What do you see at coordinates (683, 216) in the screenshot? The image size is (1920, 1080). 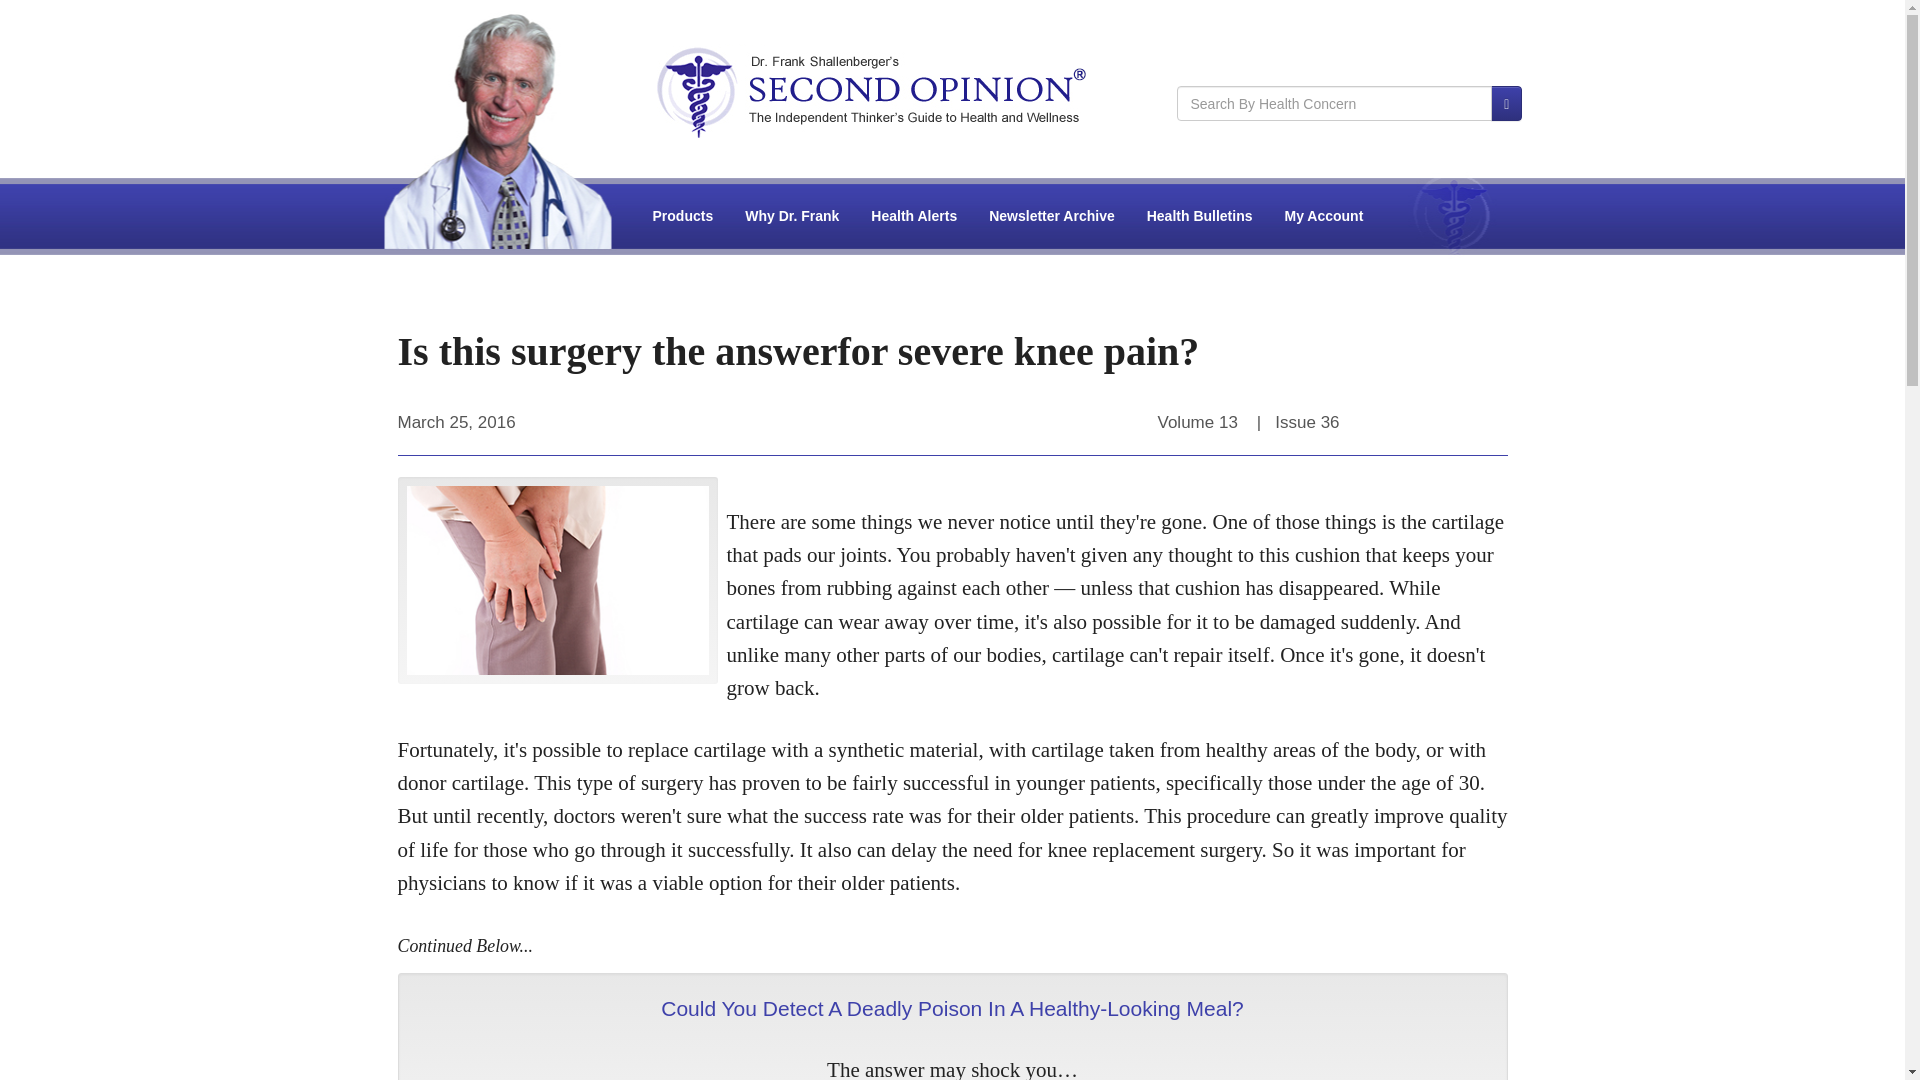 I see `Products` at bounding box center [683, 216].